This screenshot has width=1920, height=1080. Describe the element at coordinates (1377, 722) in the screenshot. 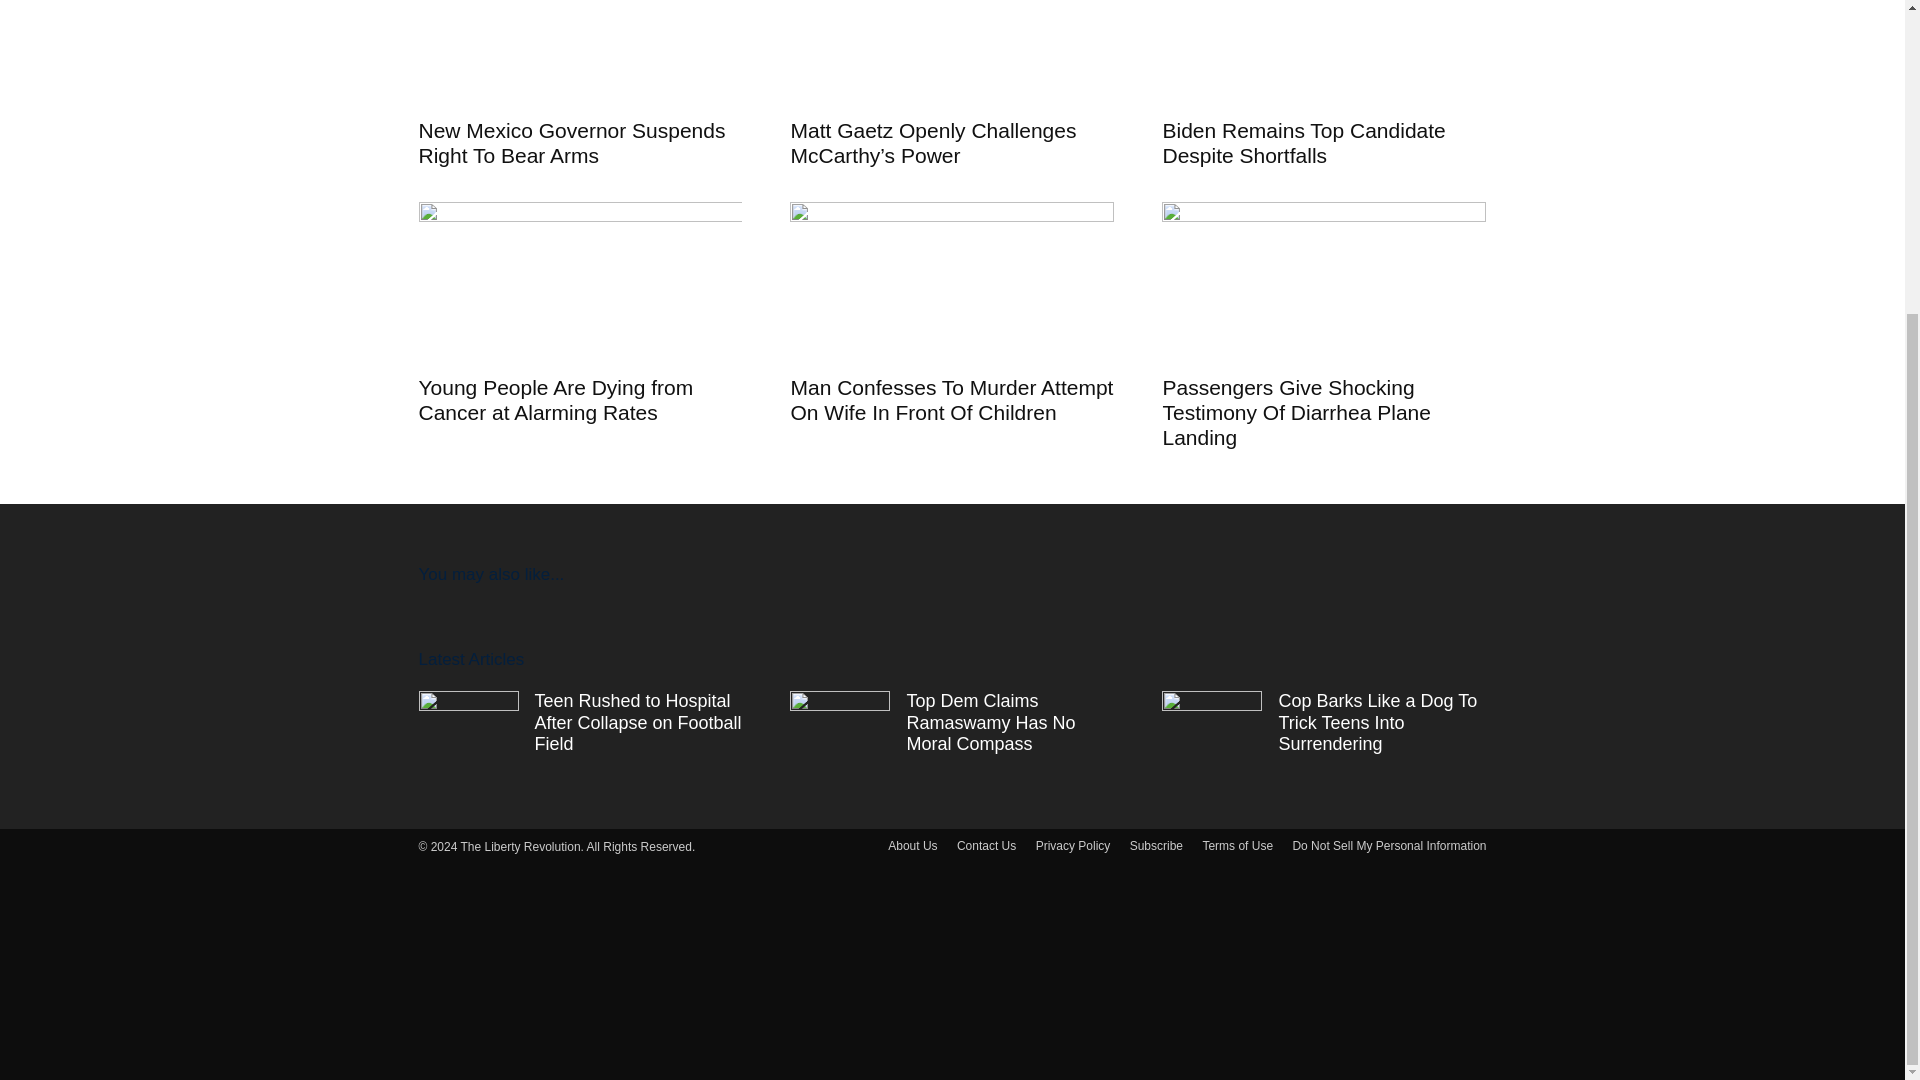

I see `Cop Barks Like a Dog To Trick Teens Into Surrendering` at that location.